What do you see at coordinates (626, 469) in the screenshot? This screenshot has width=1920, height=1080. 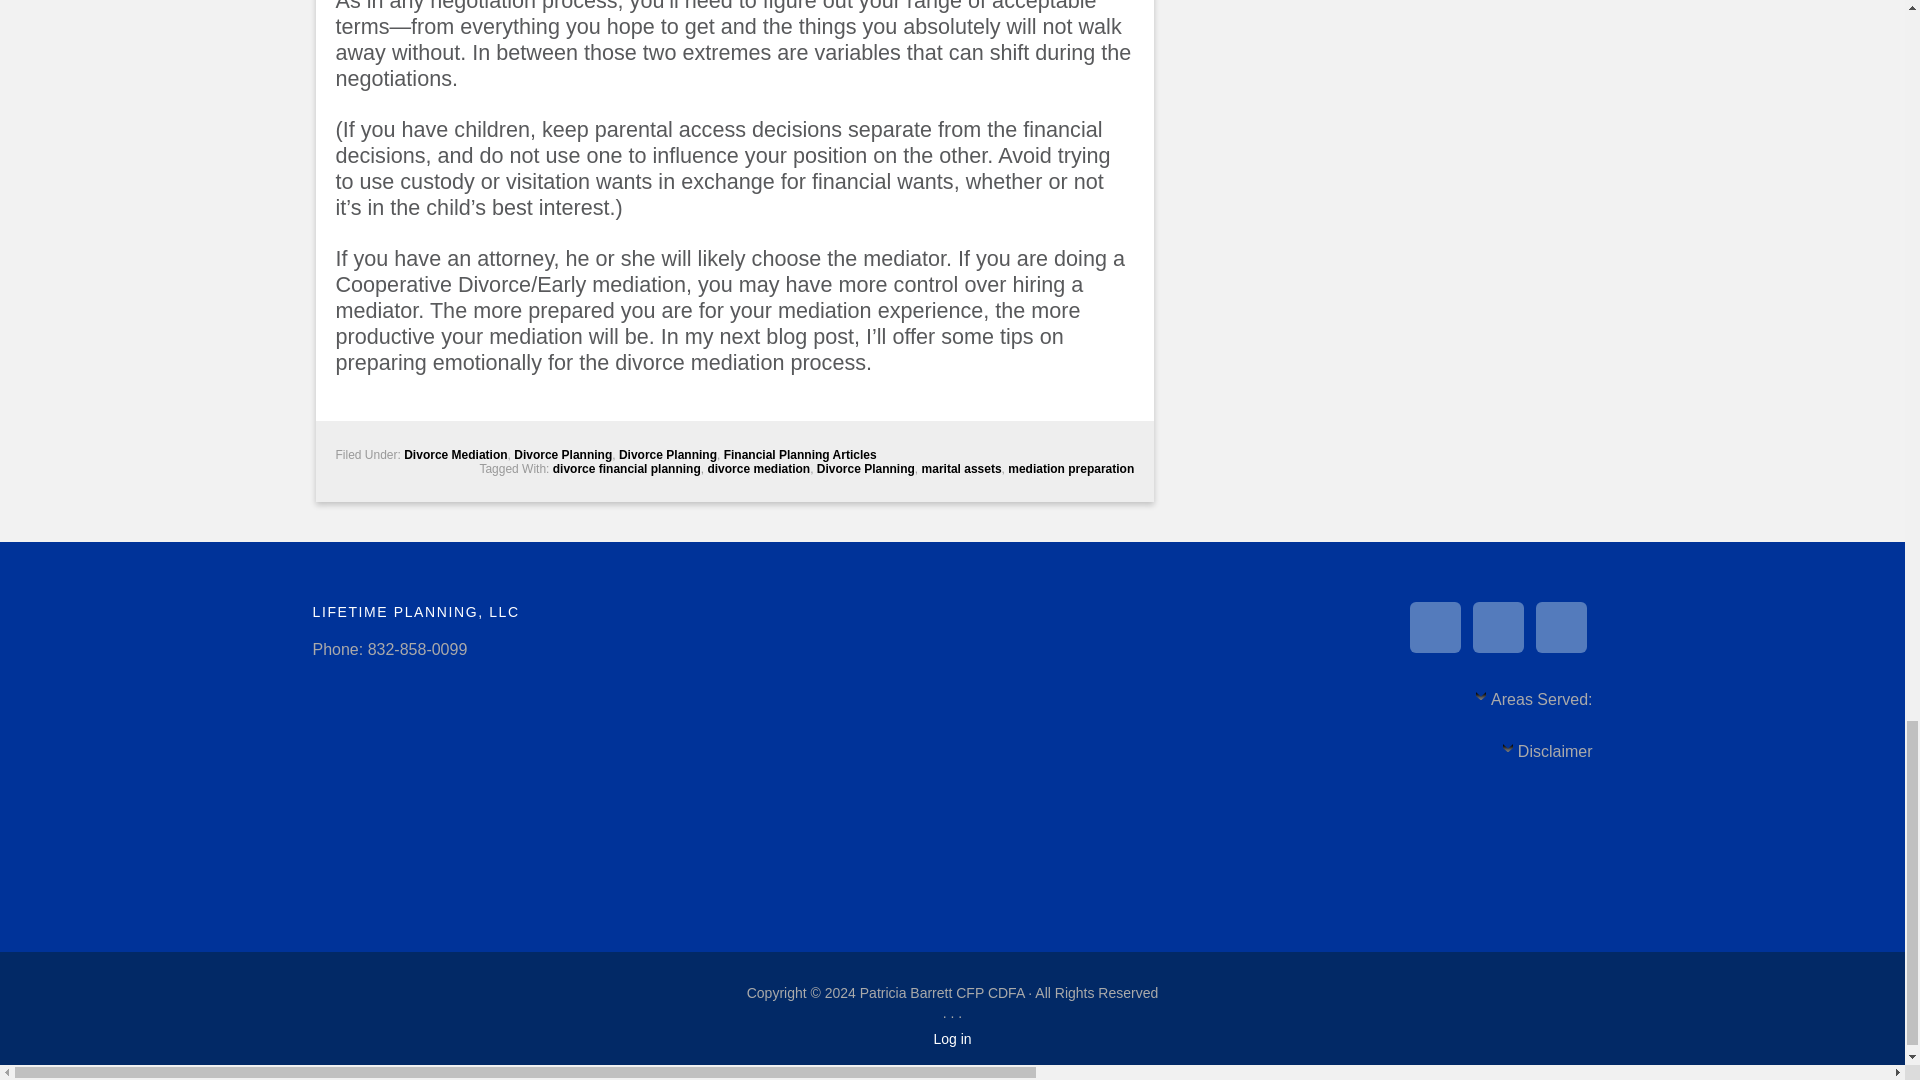 I see `divorce financial planning` at bounding box center [626, 469].